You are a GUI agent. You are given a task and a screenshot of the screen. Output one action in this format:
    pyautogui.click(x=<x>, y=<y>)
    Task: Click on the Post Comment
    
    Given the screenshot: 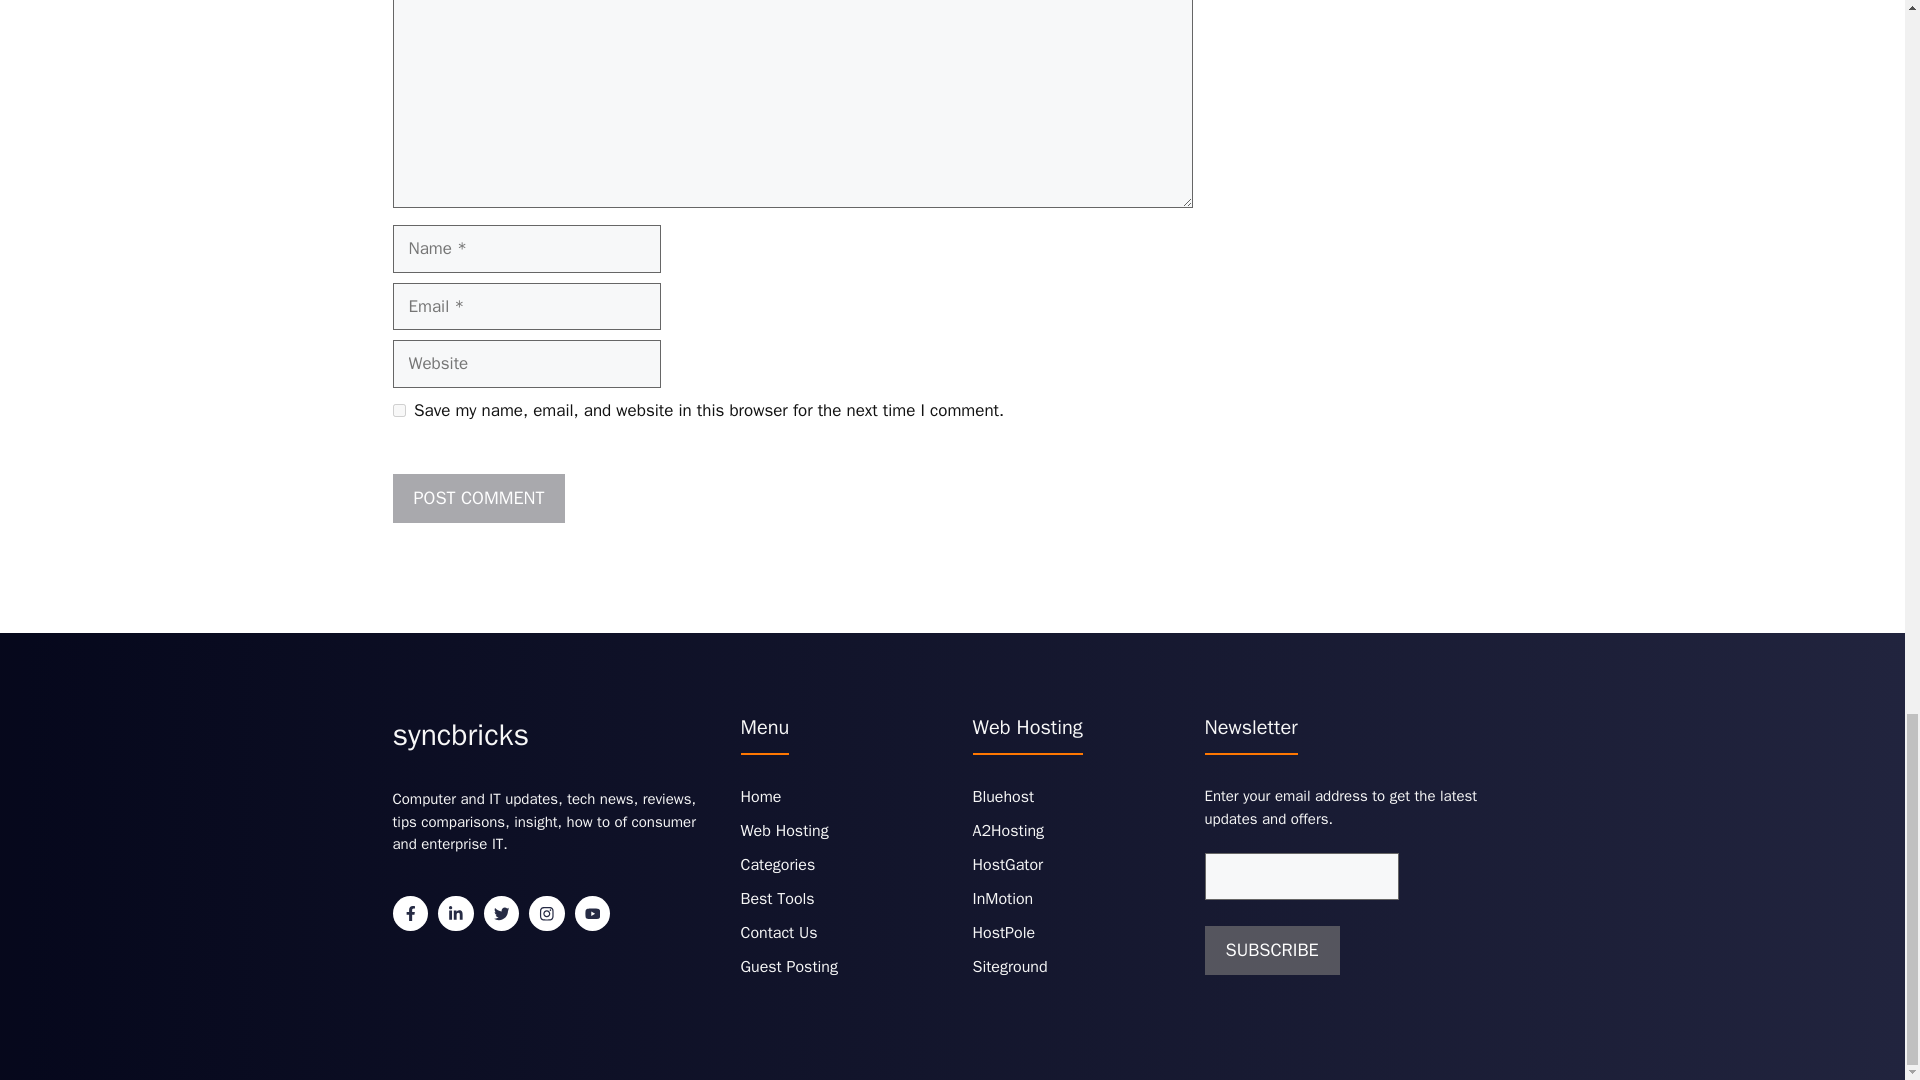 What is the action you would take?
    pyautogui.click(x=478, y=498)
    